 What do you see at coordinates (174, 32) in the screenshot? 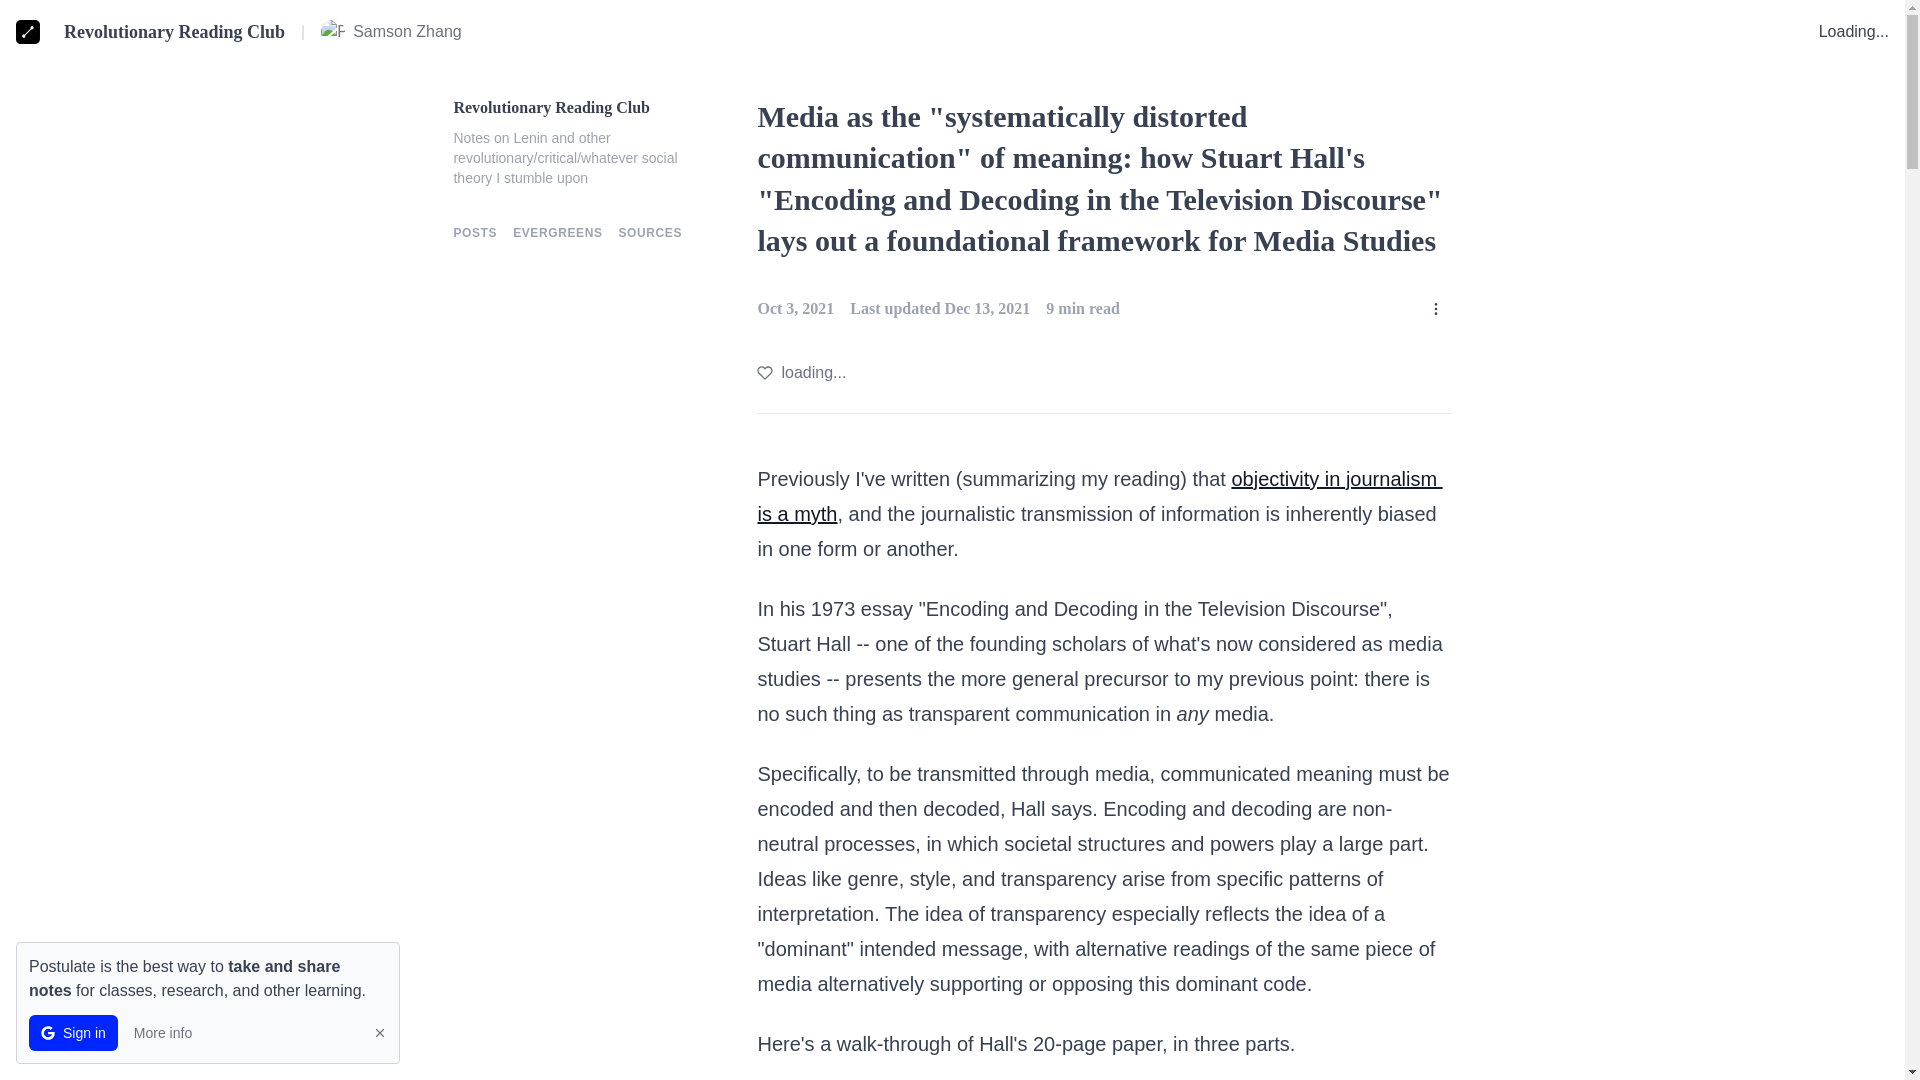
I see `Revolutionary Reading Club` at bounding box center [174, 32].